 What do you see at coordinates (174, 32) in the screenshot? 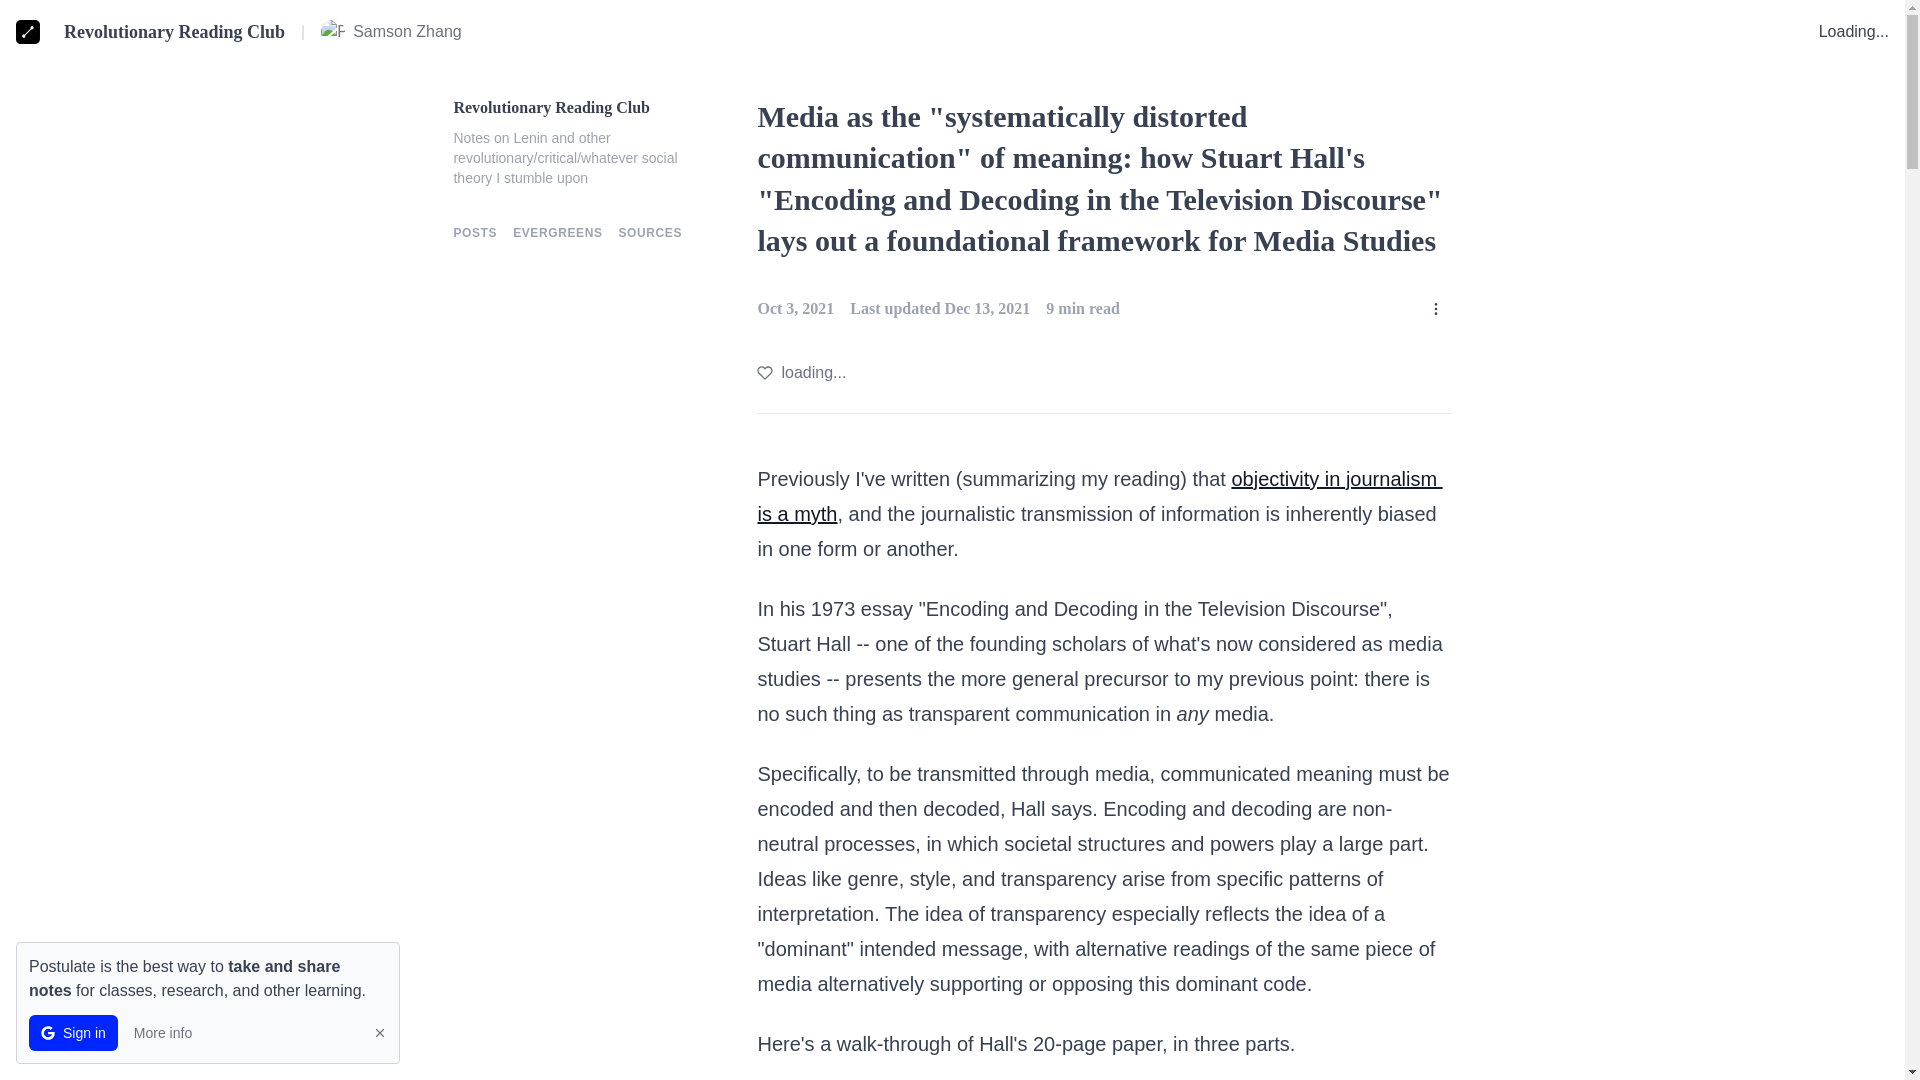
I see `Revolutionary Reading Club` at bounding box center [174, 32].